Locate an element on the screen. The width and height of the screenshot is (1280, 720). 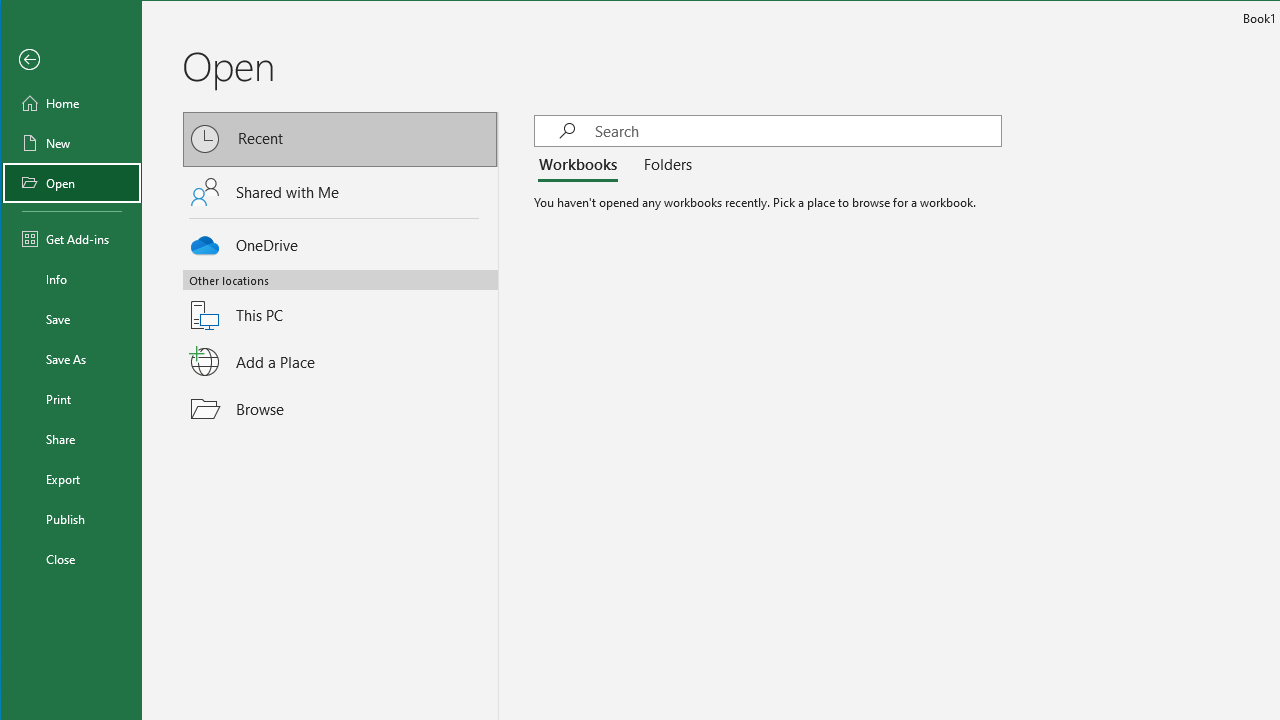
Back is located at coordinates (72, 60).